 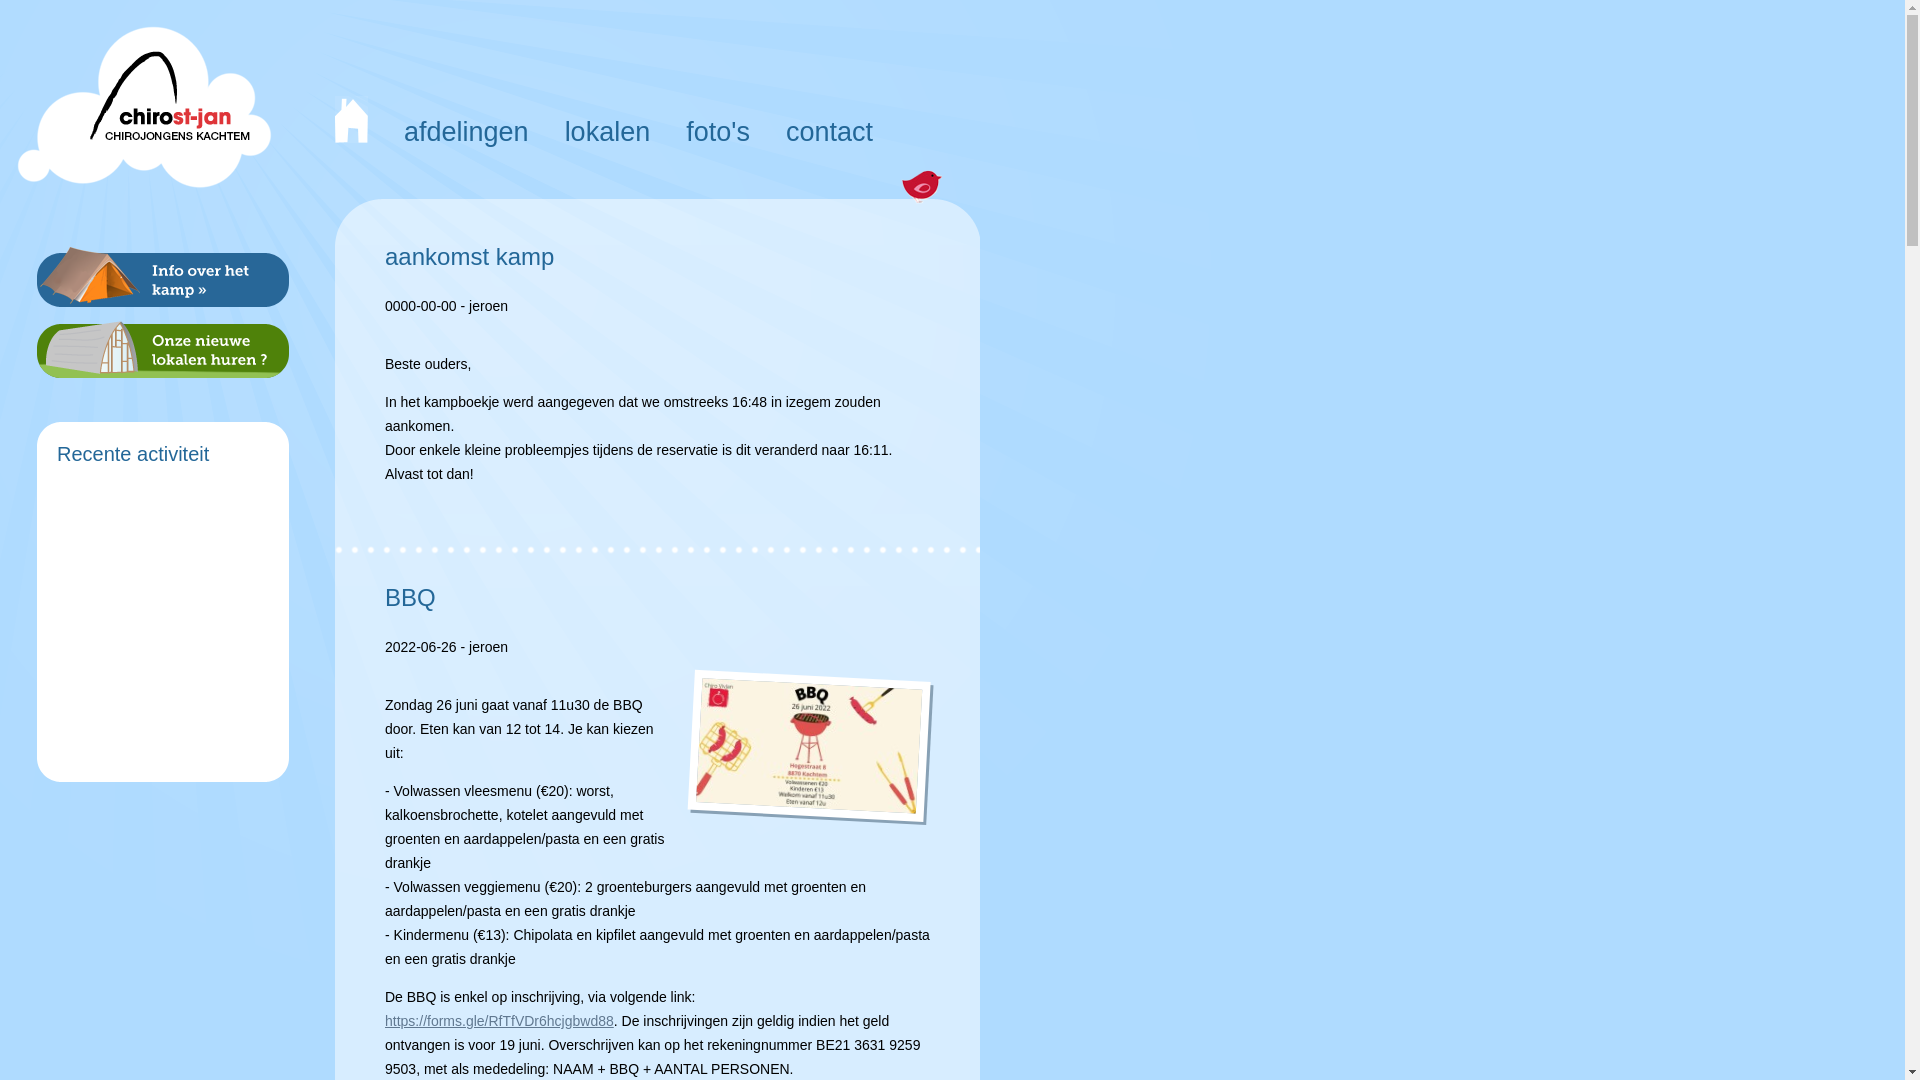 What do you see at coordinates (163, 350) in the screenshot?
I see `Onze nieuwe lokalen huren ?` at bounding box center [163, 350].